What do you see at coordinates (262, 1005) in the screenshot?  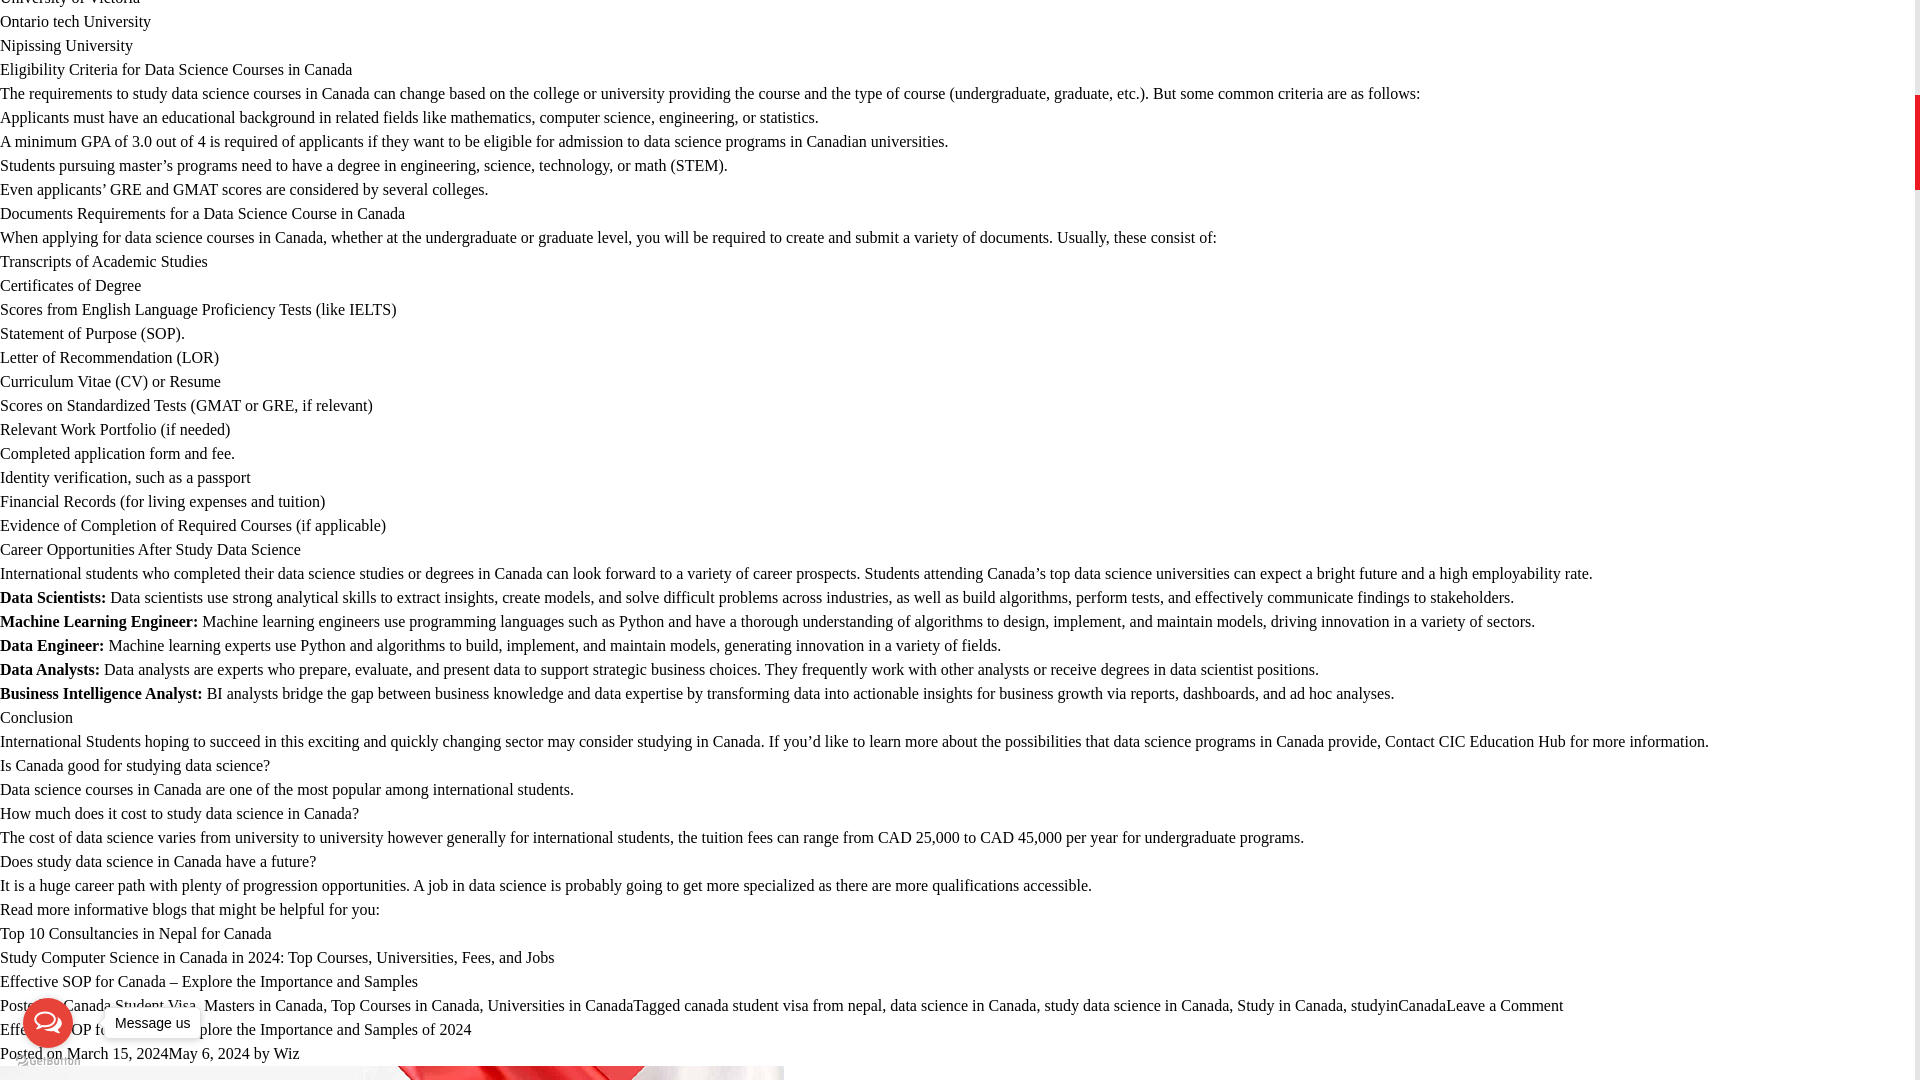 I see `Masters in Canada` at bounding box center [262, 1005].